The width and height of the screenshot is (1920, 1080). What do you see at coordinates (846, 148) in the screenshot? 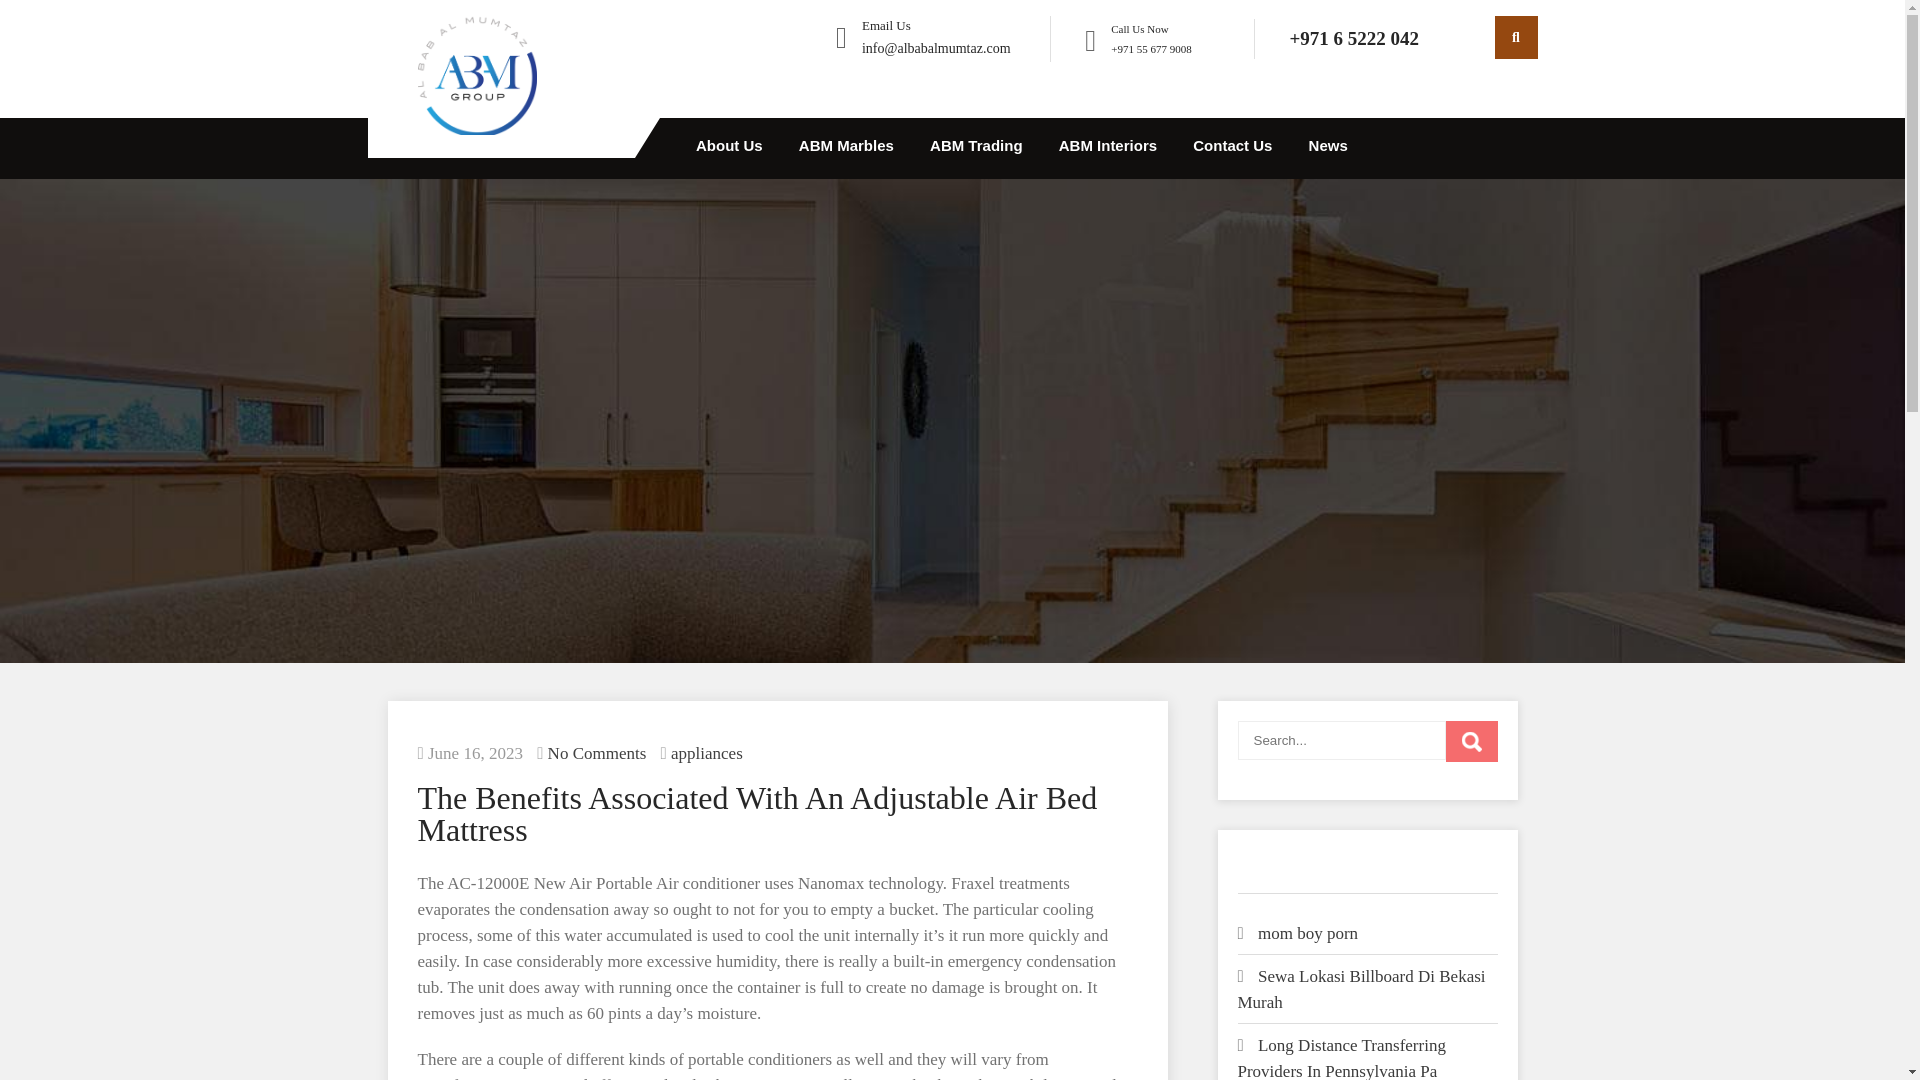
I see `ABM Marbles` at bounding box center [846, 148].